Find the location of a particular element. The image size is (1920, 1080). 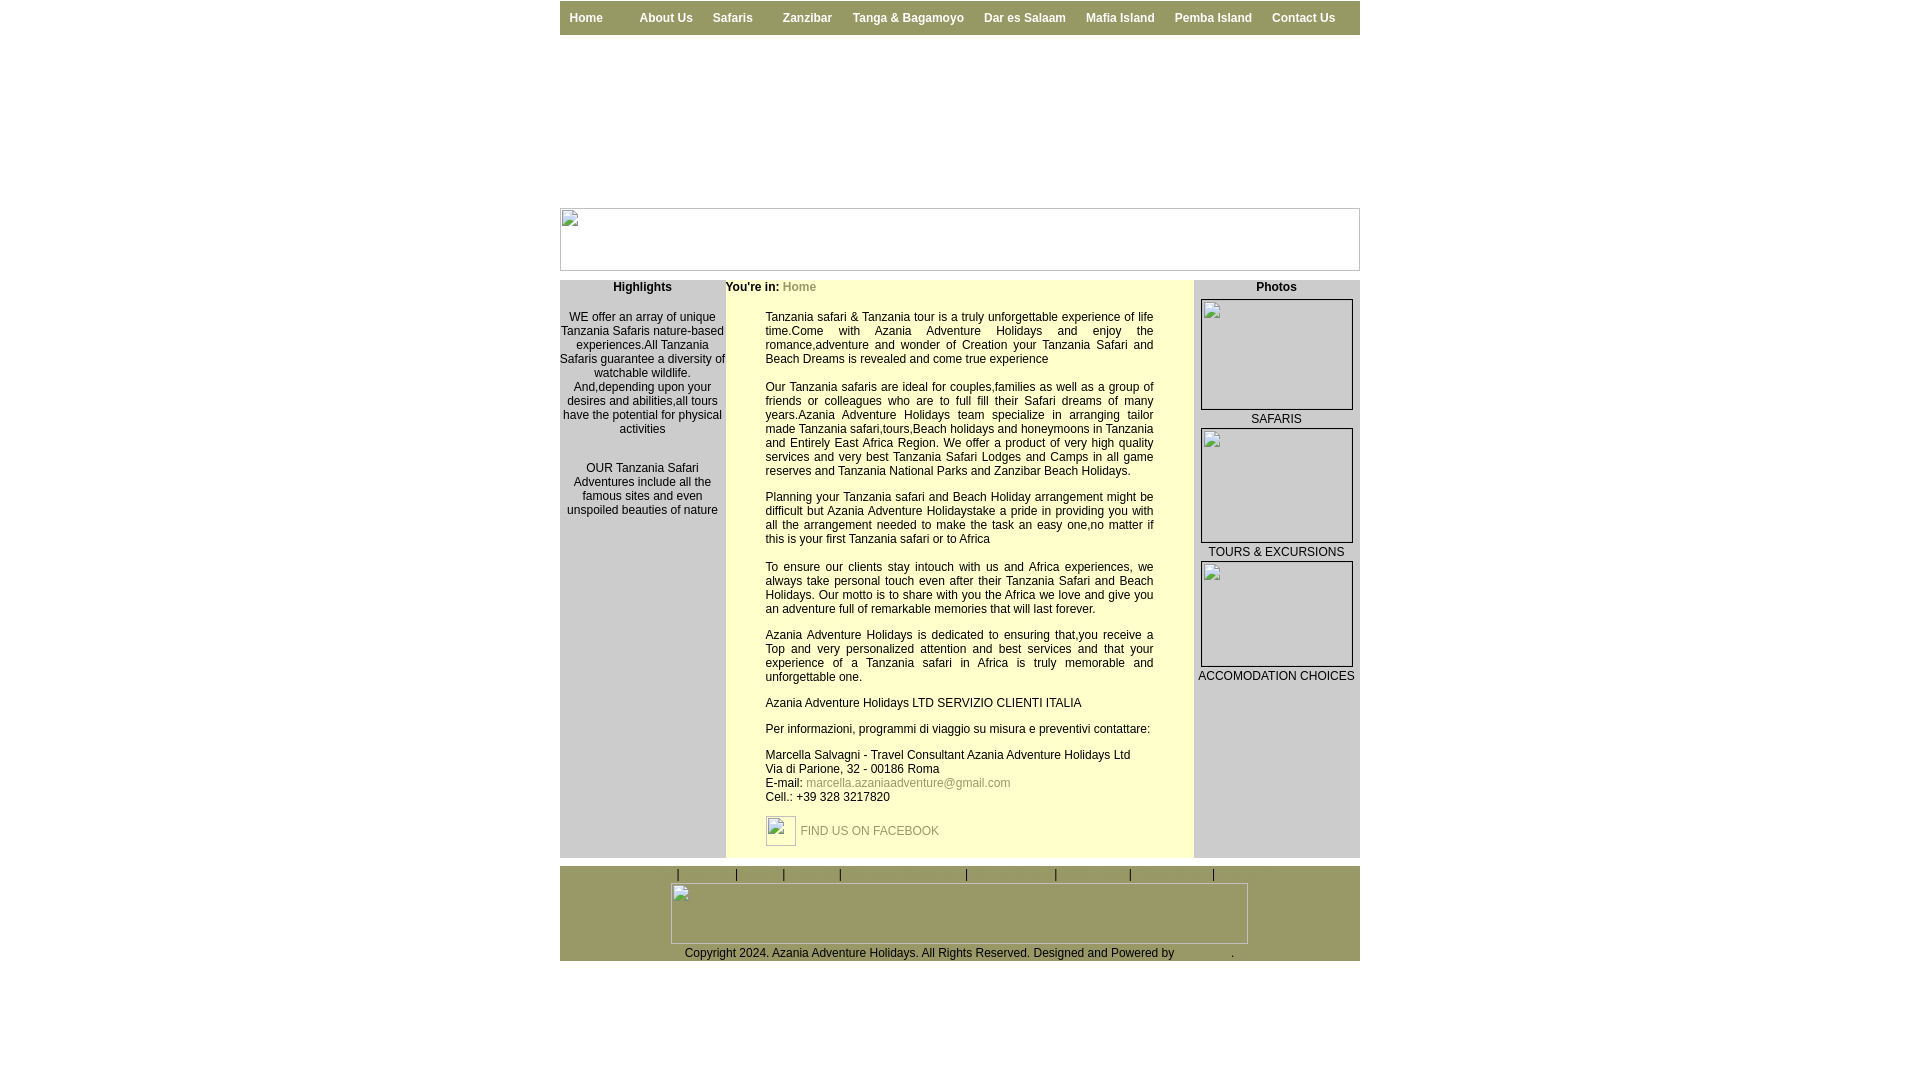

About Us is located at coordinates (706, 874).